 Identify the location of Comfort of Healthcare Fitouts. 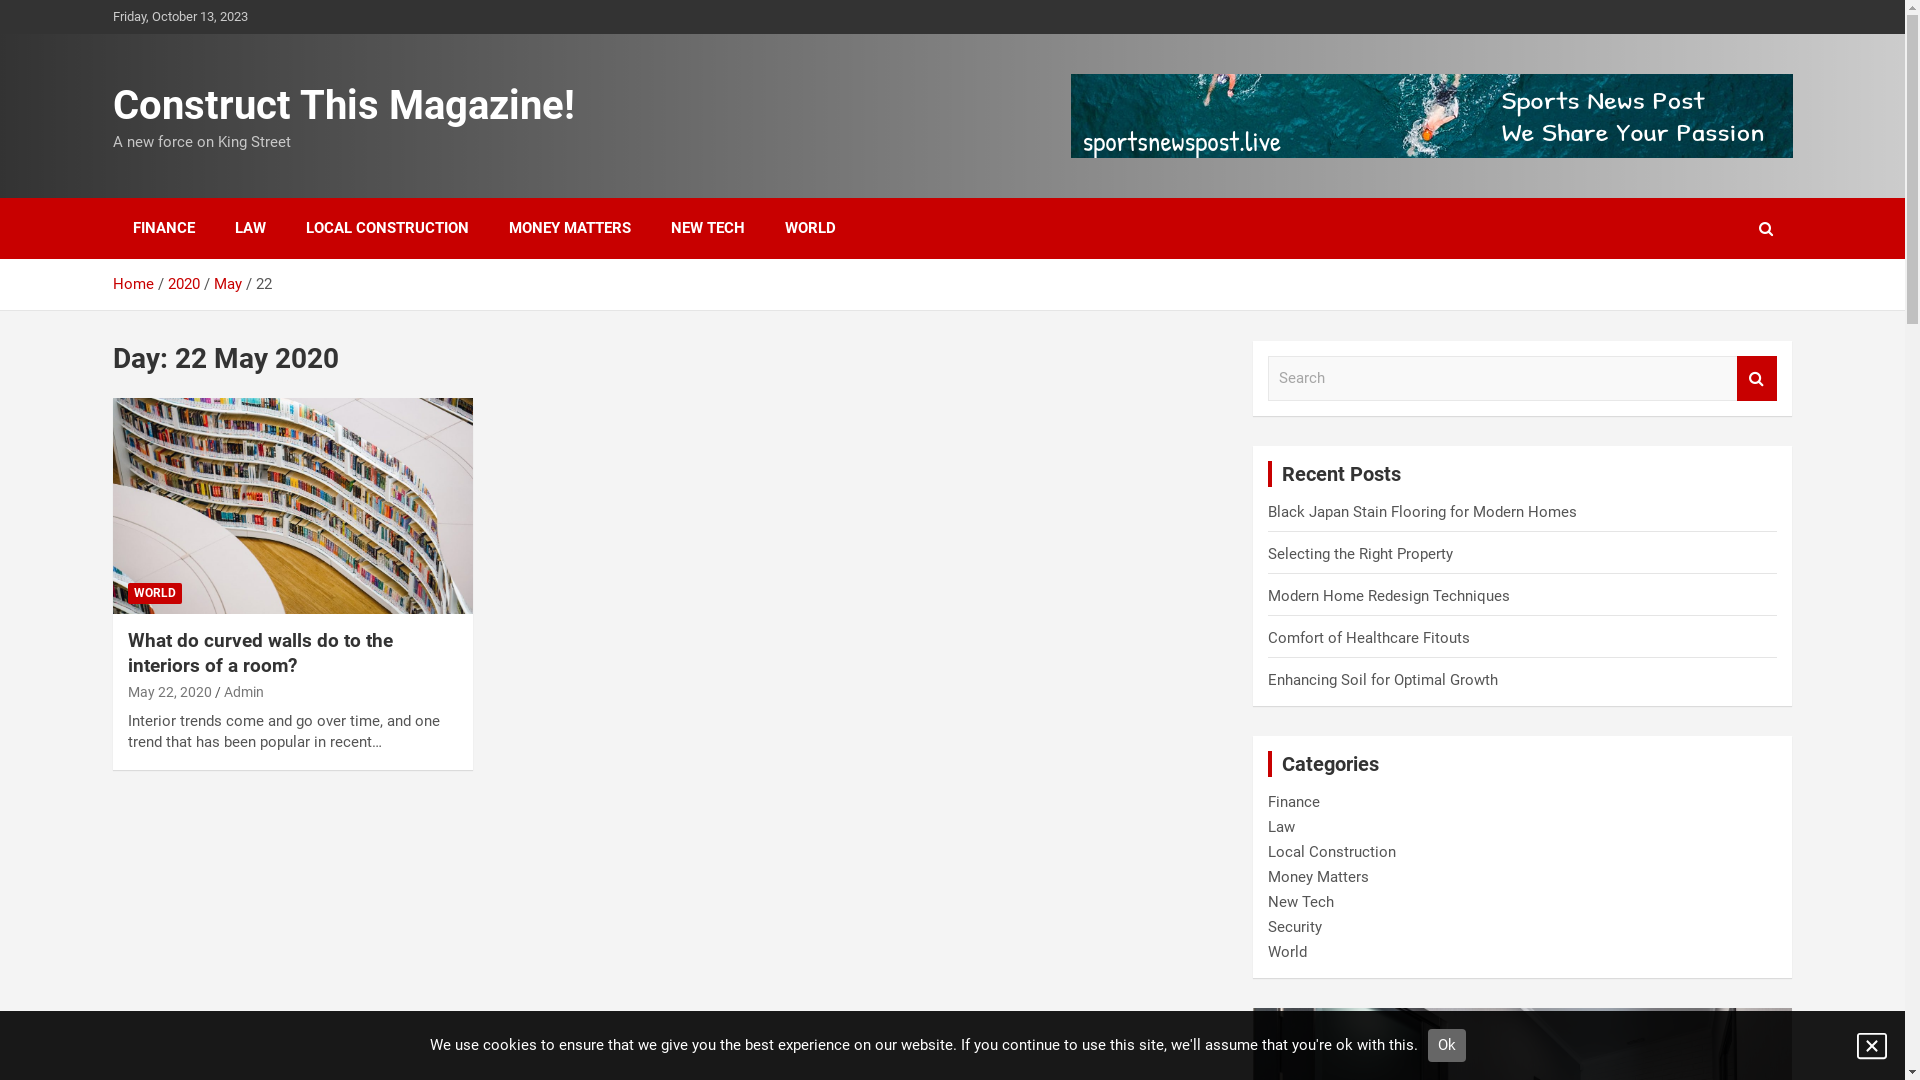
(1369, 638).